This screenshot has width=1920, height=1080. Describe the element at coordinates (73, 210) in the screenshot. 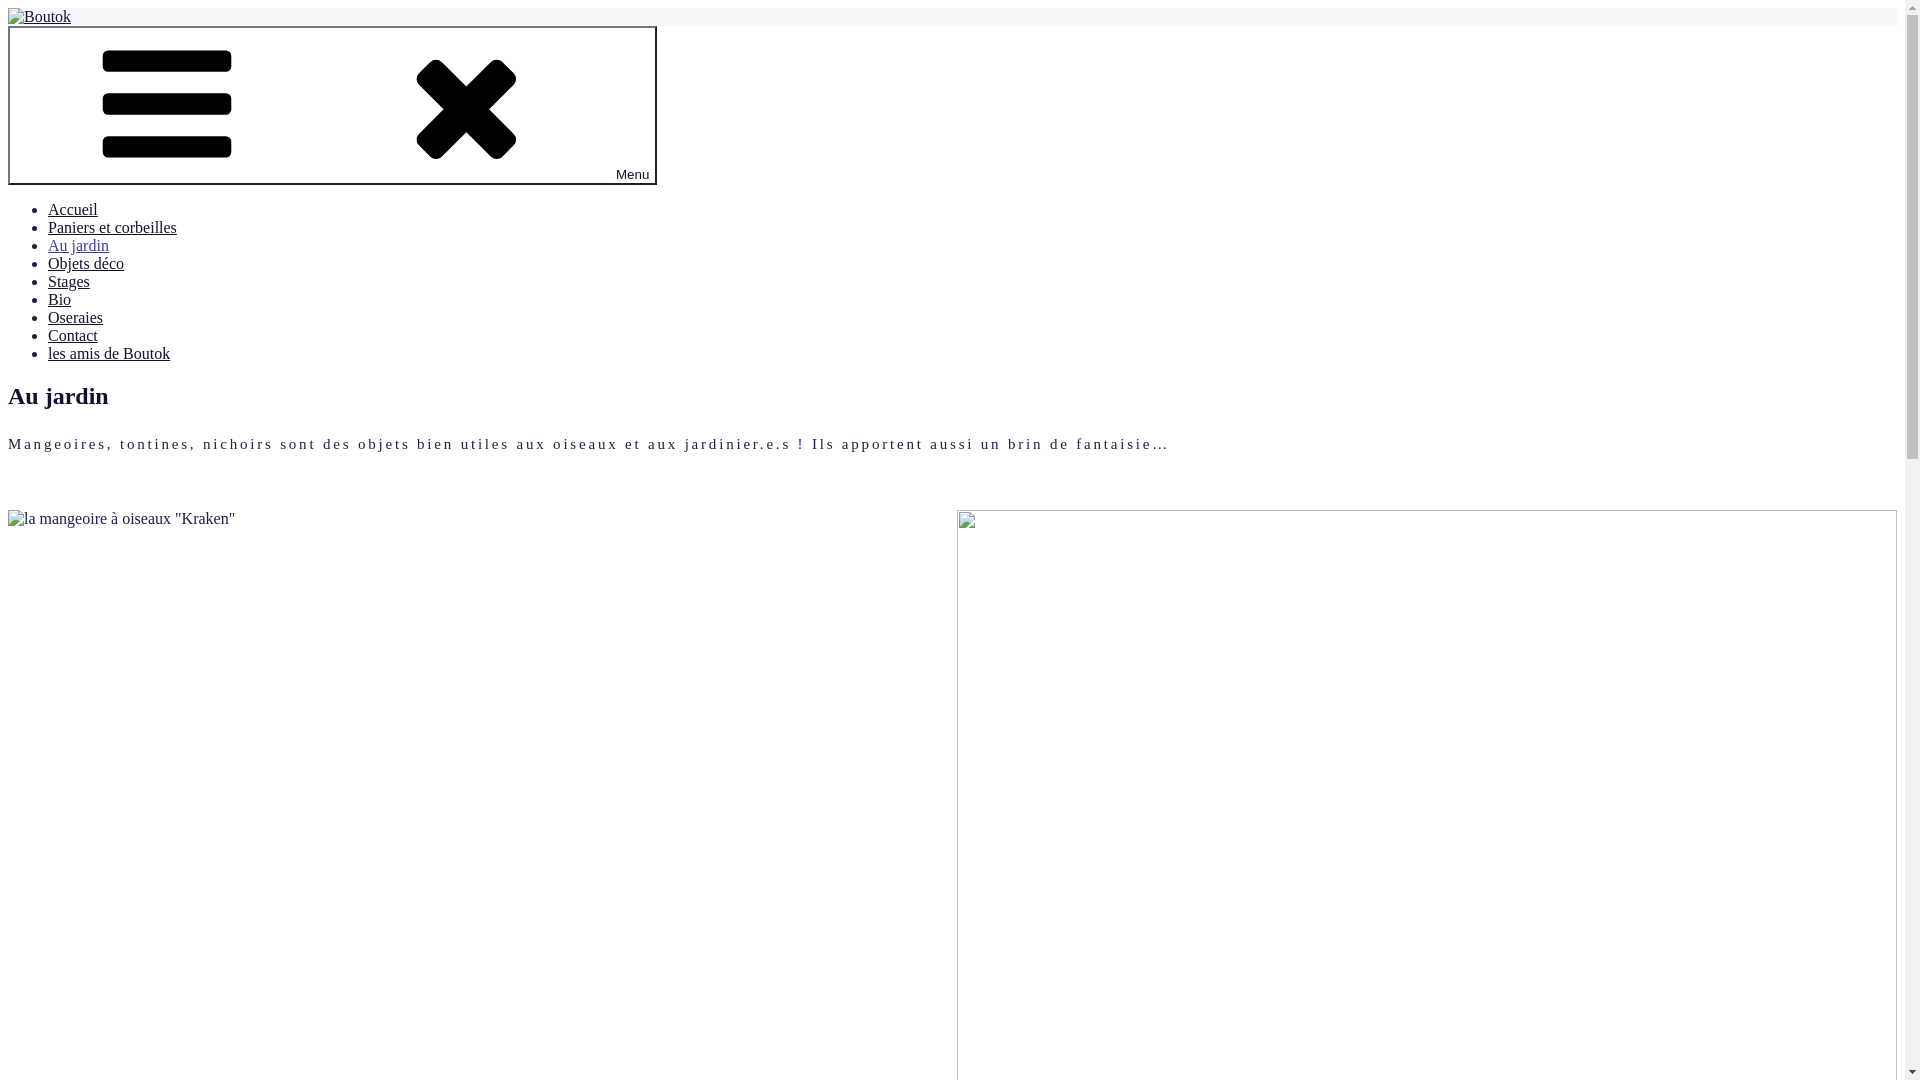

I see `Accueil` at that location.